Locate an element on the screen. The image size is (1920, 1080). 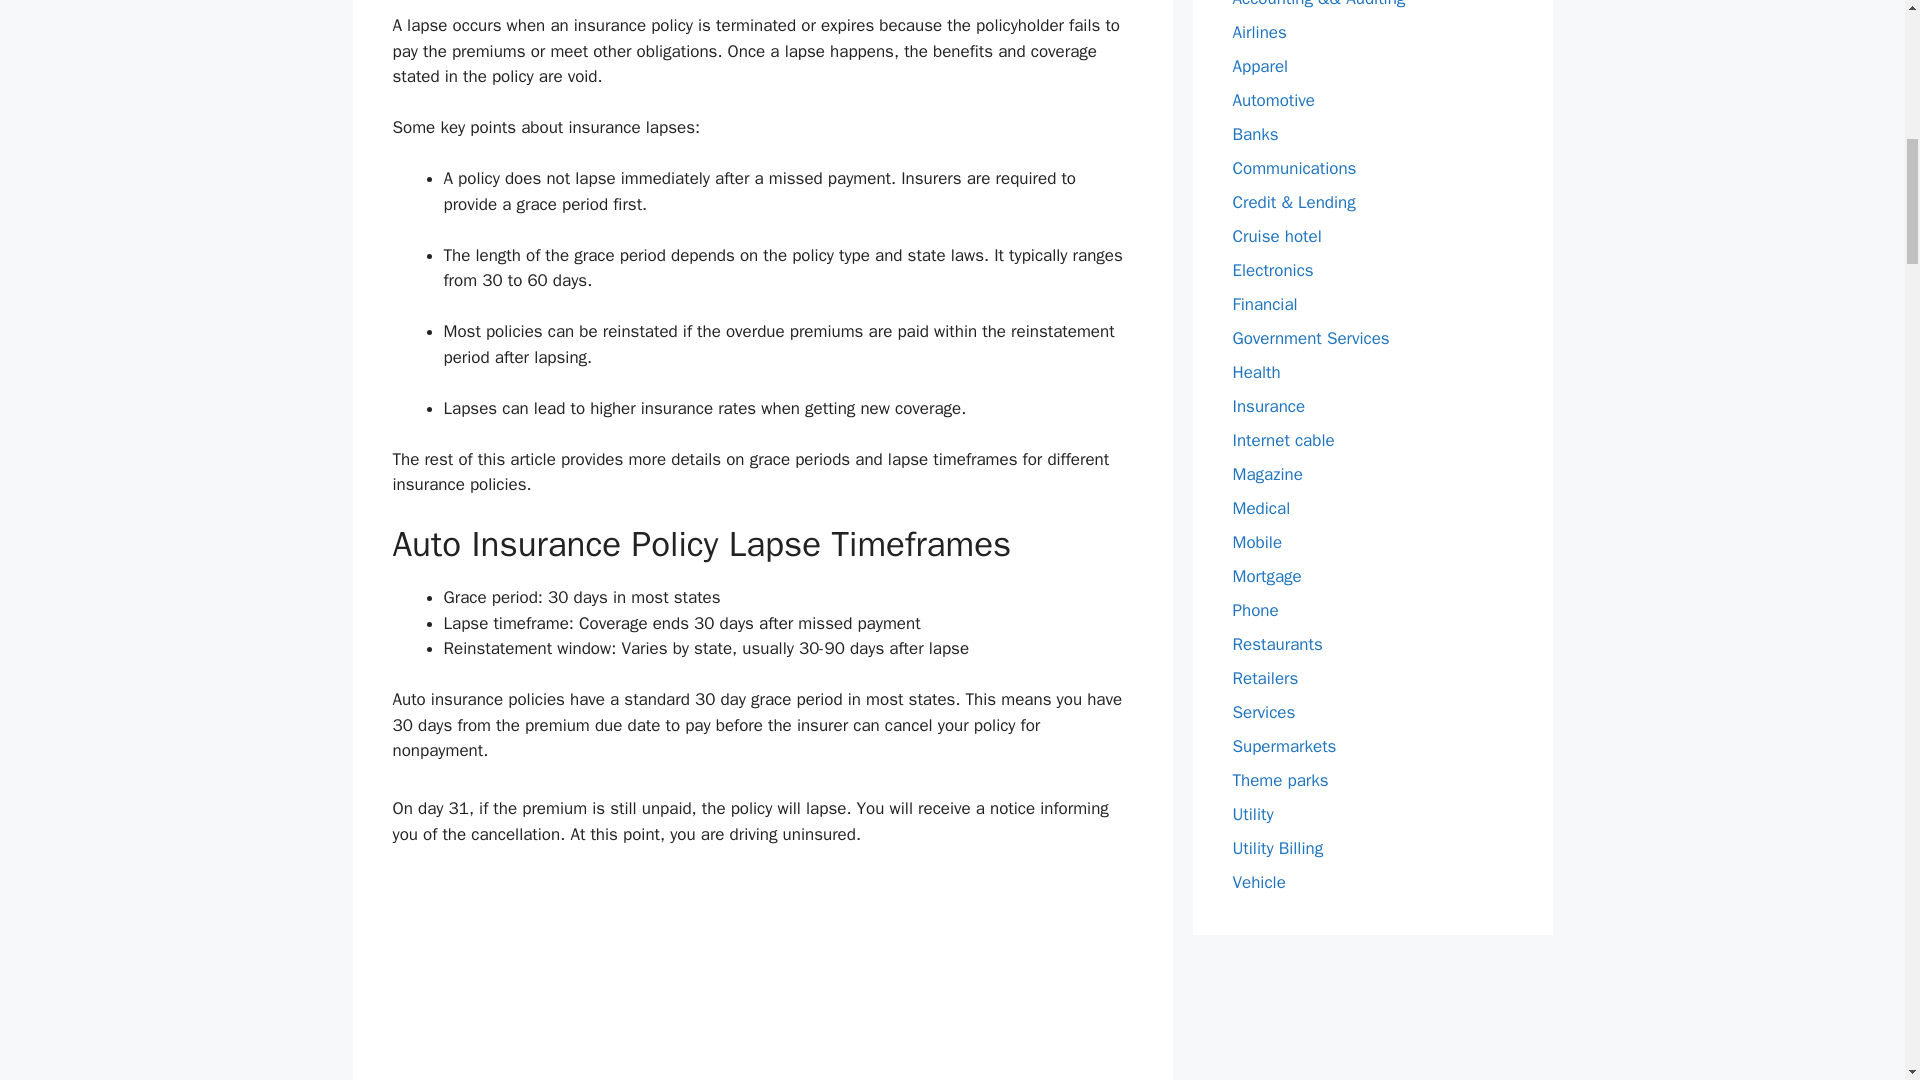
Financial is located at coordinates (1264, 304).